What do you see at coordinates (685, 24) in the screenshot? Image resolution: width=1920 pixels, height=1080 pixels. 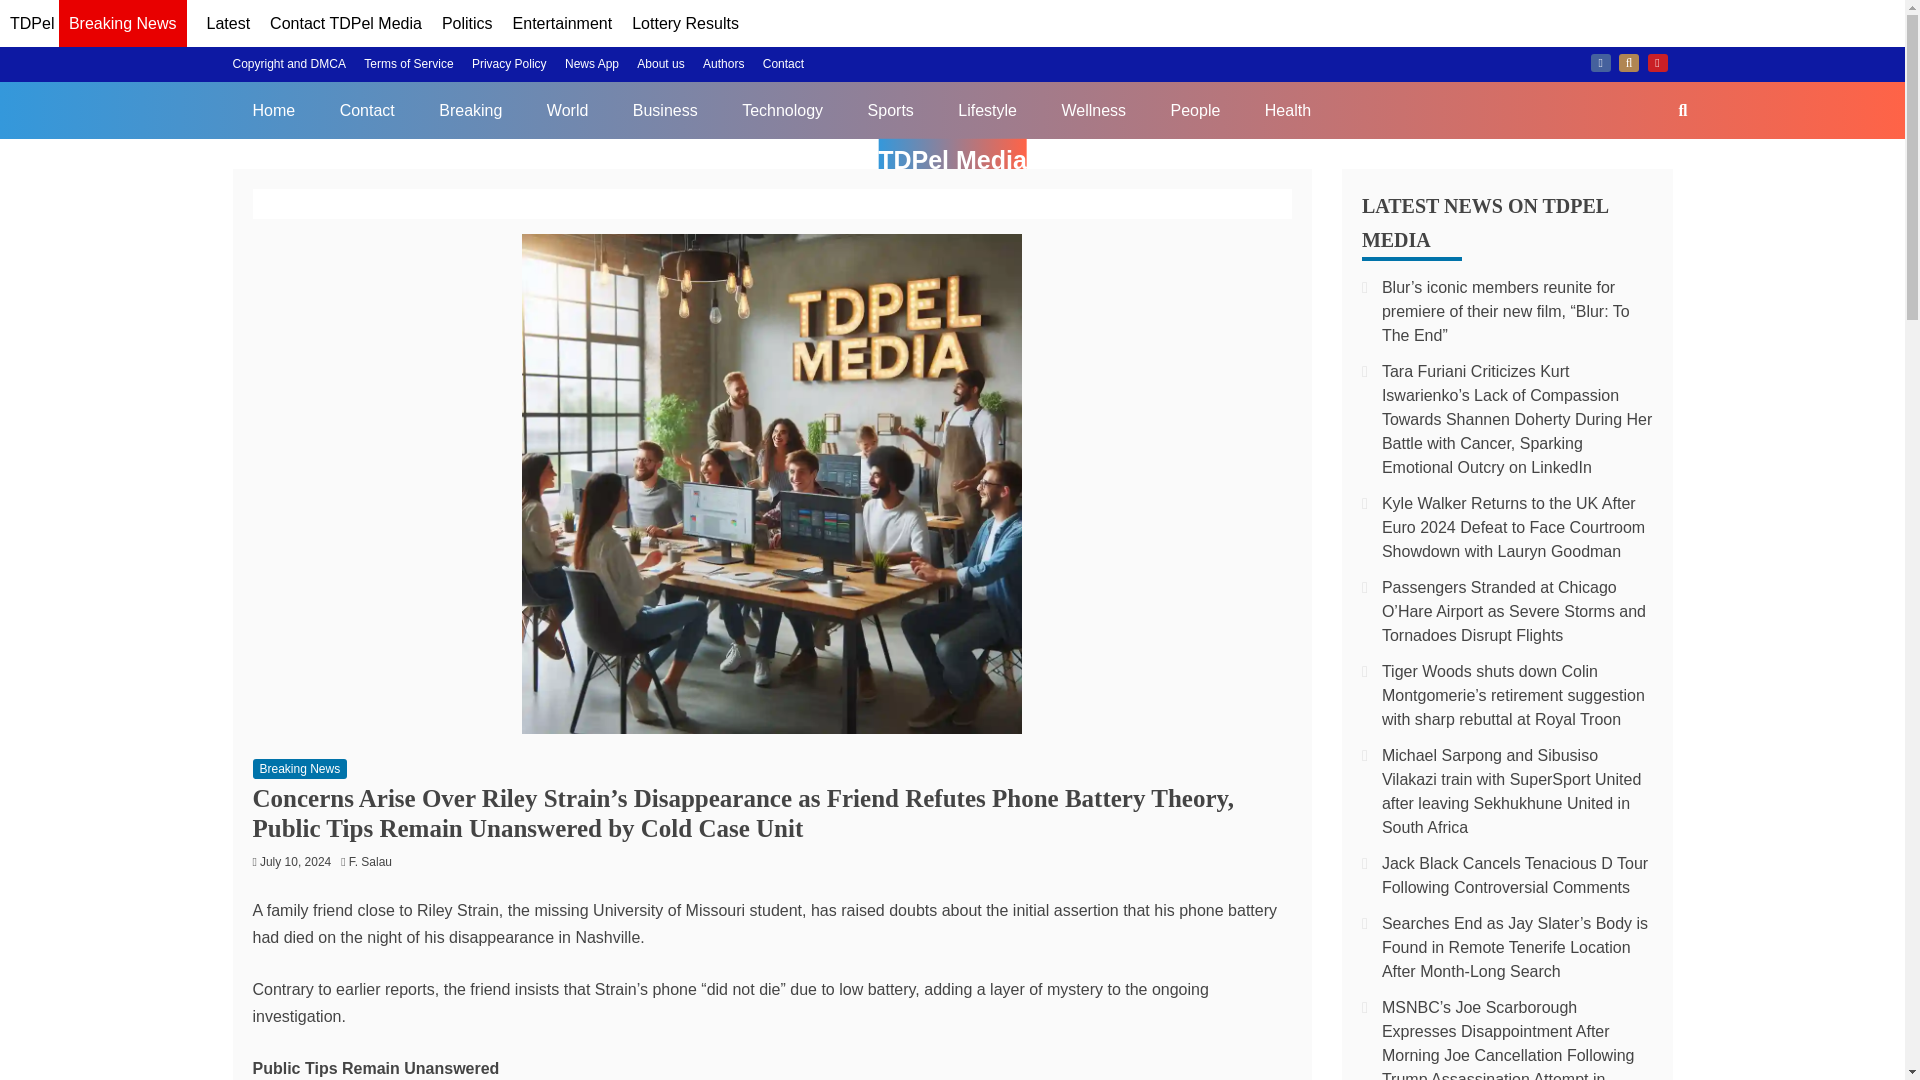 I see `Lottery Results` at bounding box center [685, 24].